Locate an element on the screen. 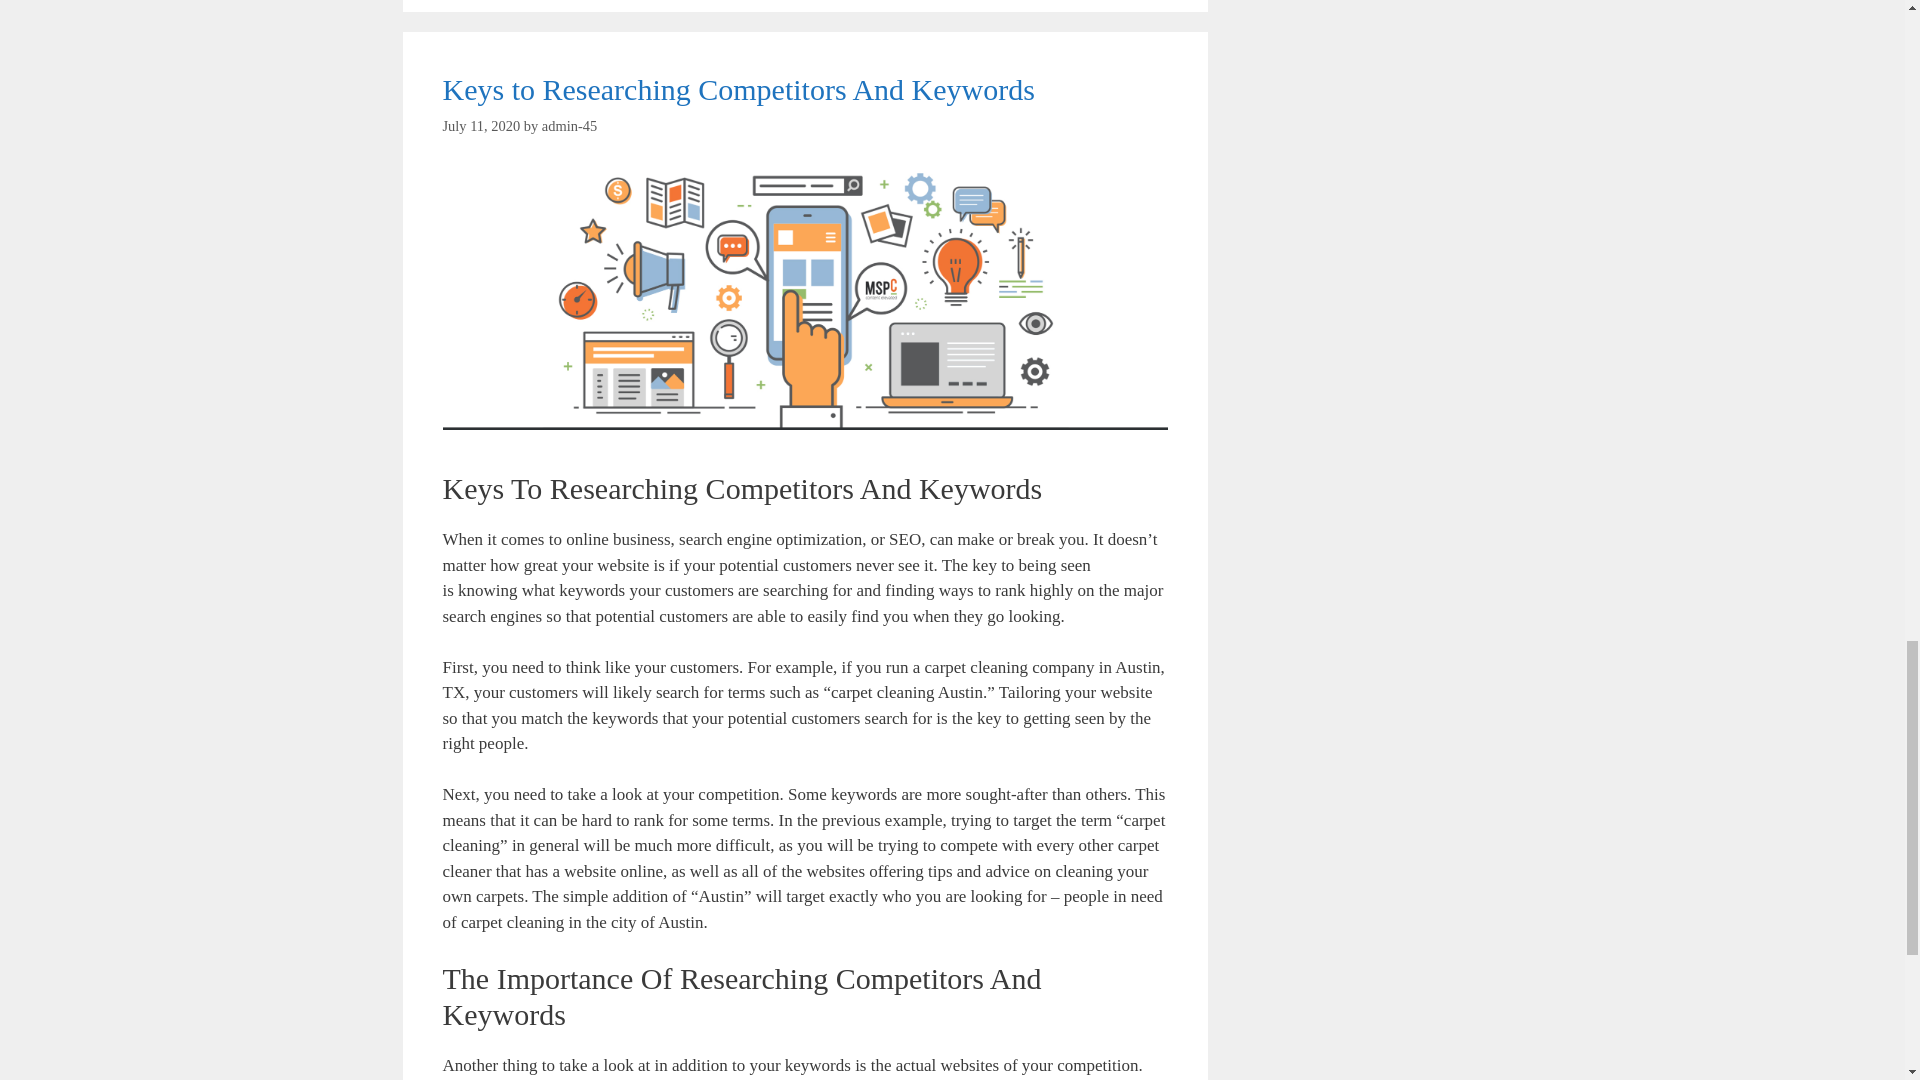 The width and height of the screenshot is (1920, 1080). View all posts by admin-45 is located at coordinates (569, 125).